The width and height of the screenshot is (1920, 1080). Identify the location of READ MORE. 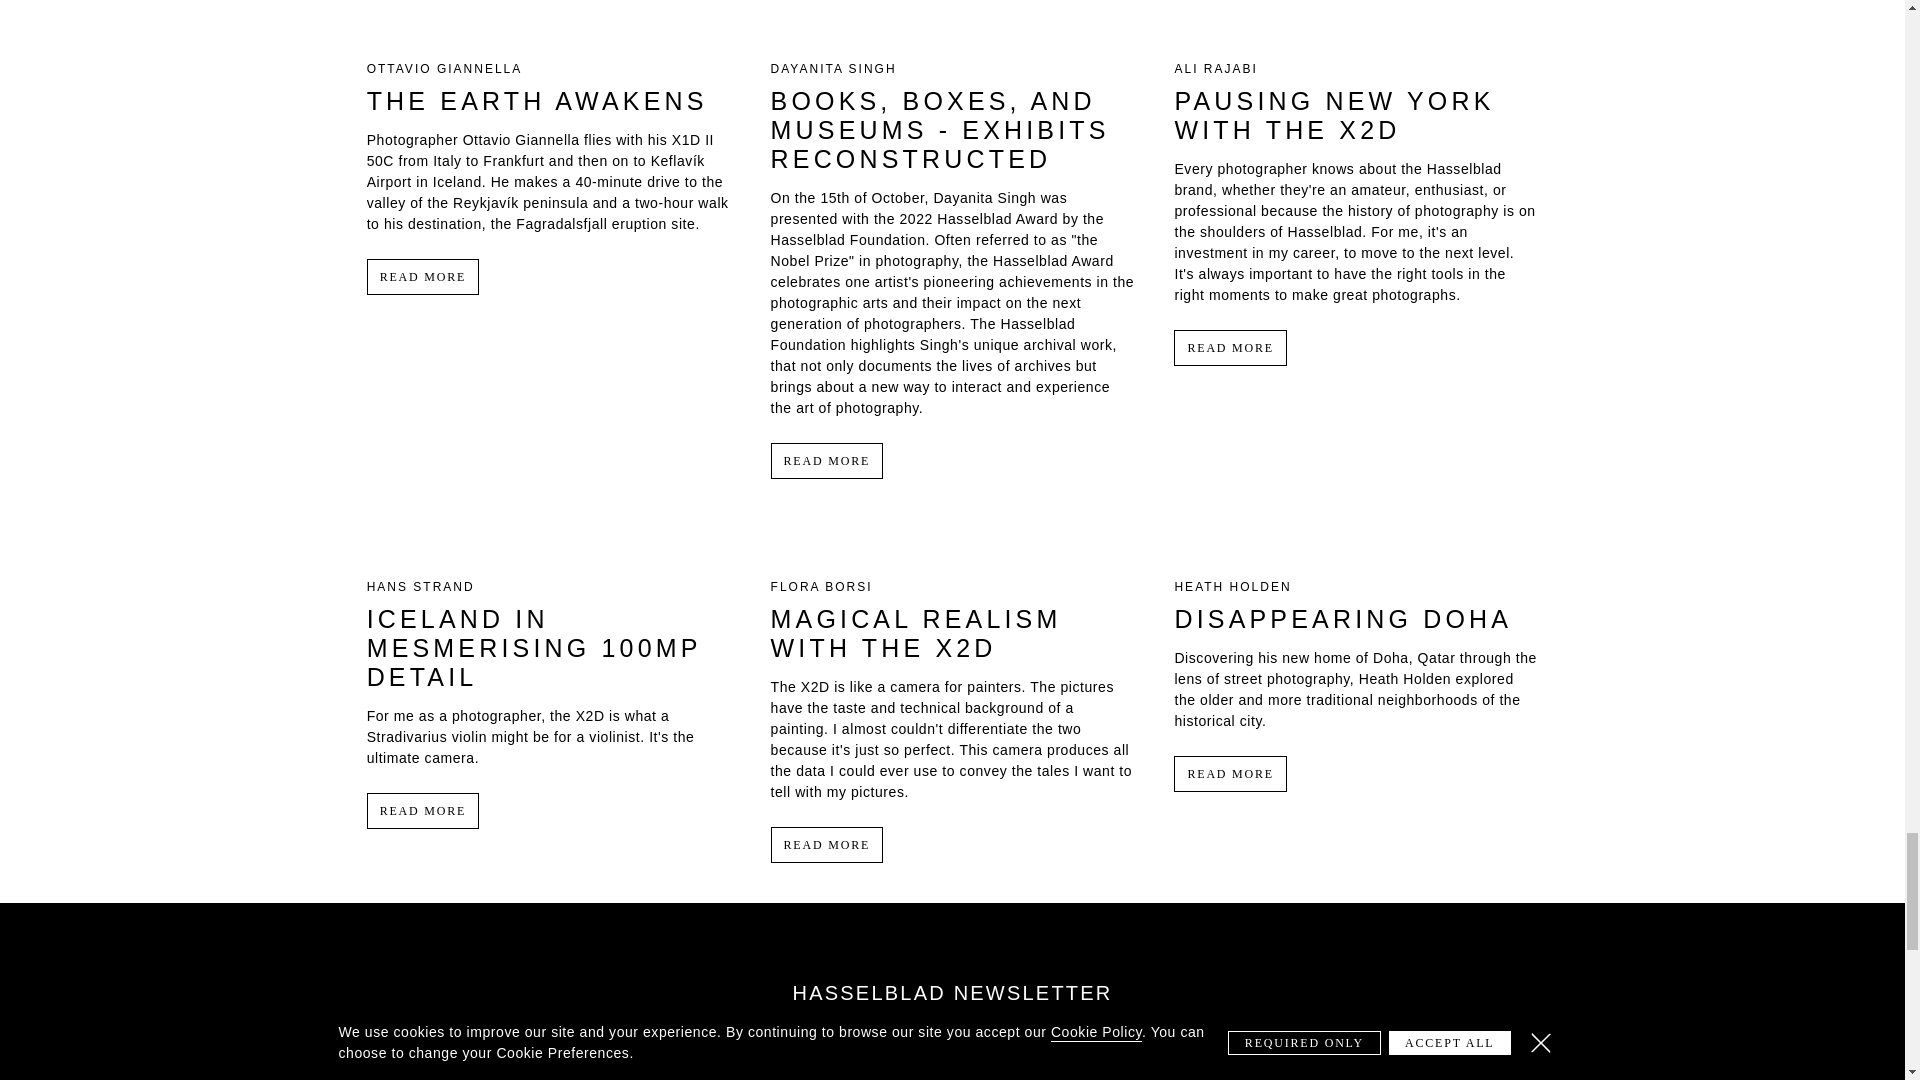
(827, 844).